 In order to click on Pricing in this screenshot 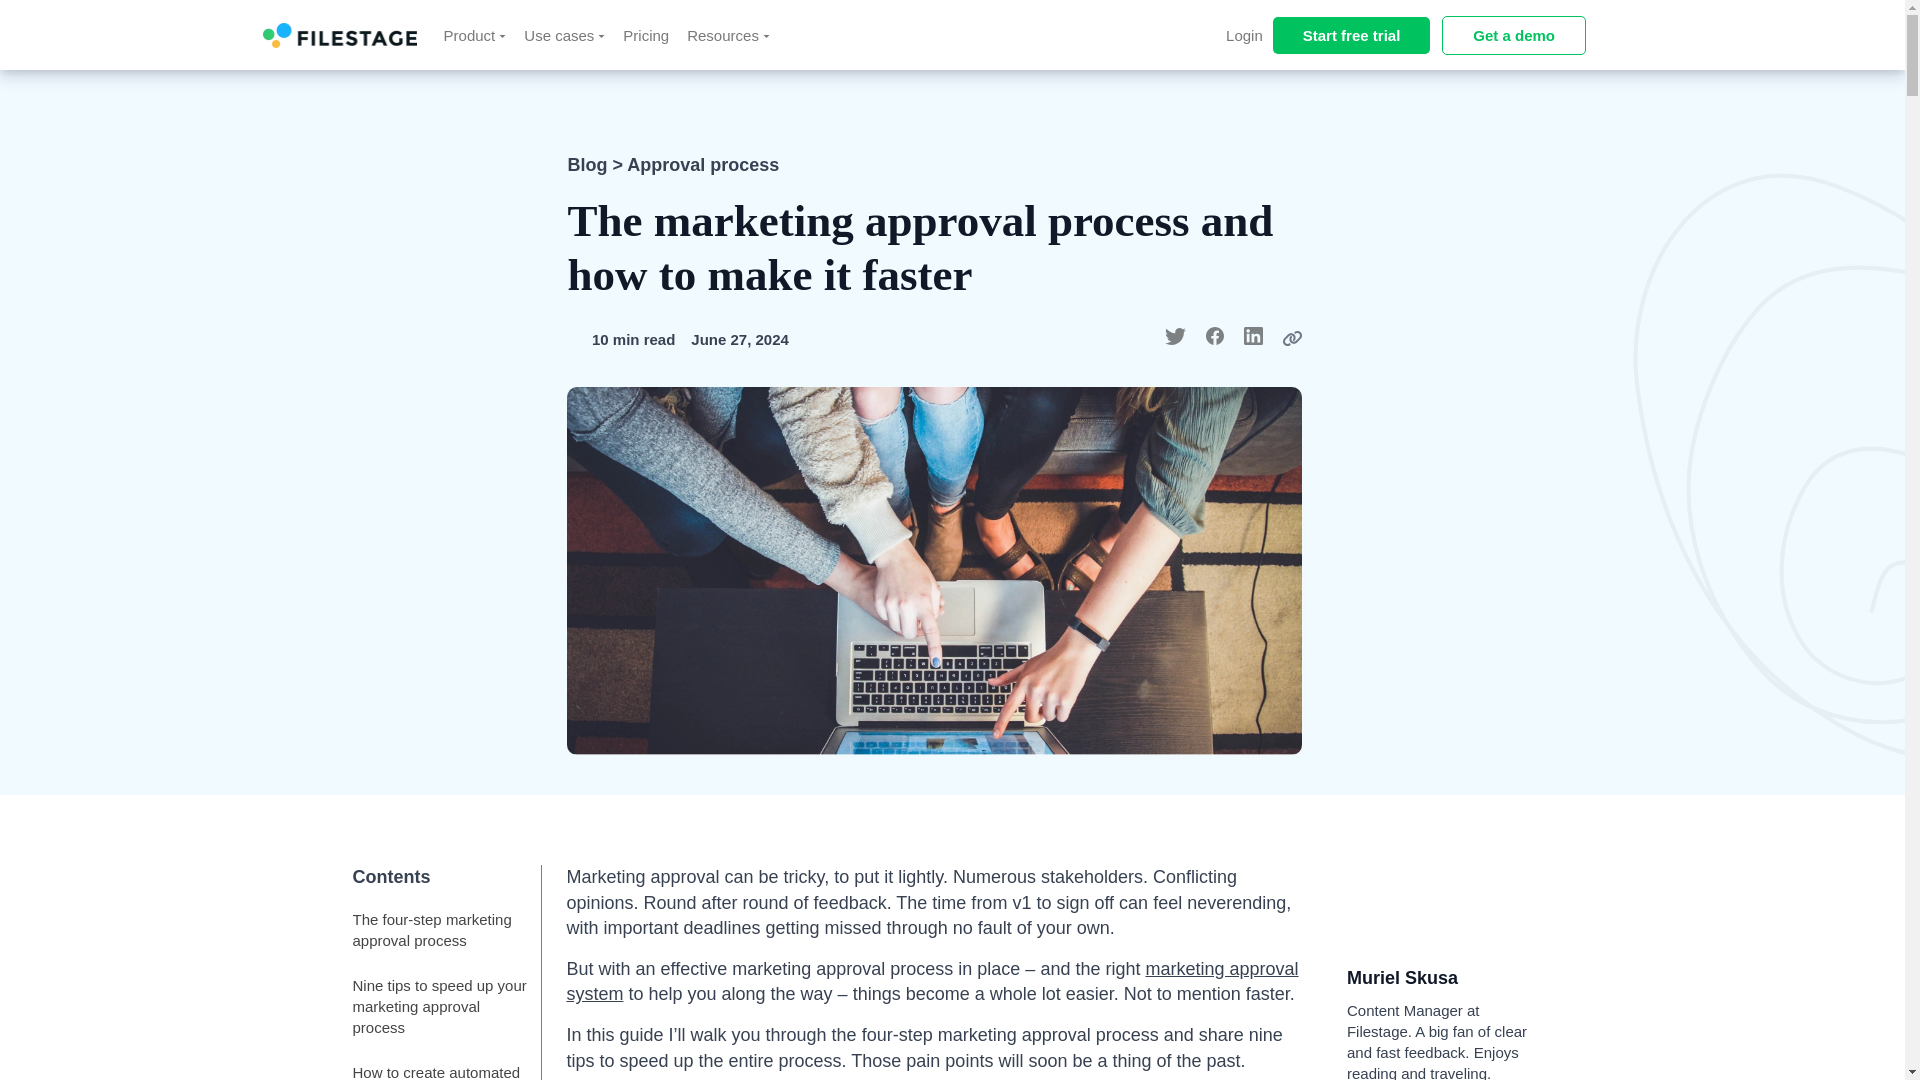, I will do `click(646, 34)`.